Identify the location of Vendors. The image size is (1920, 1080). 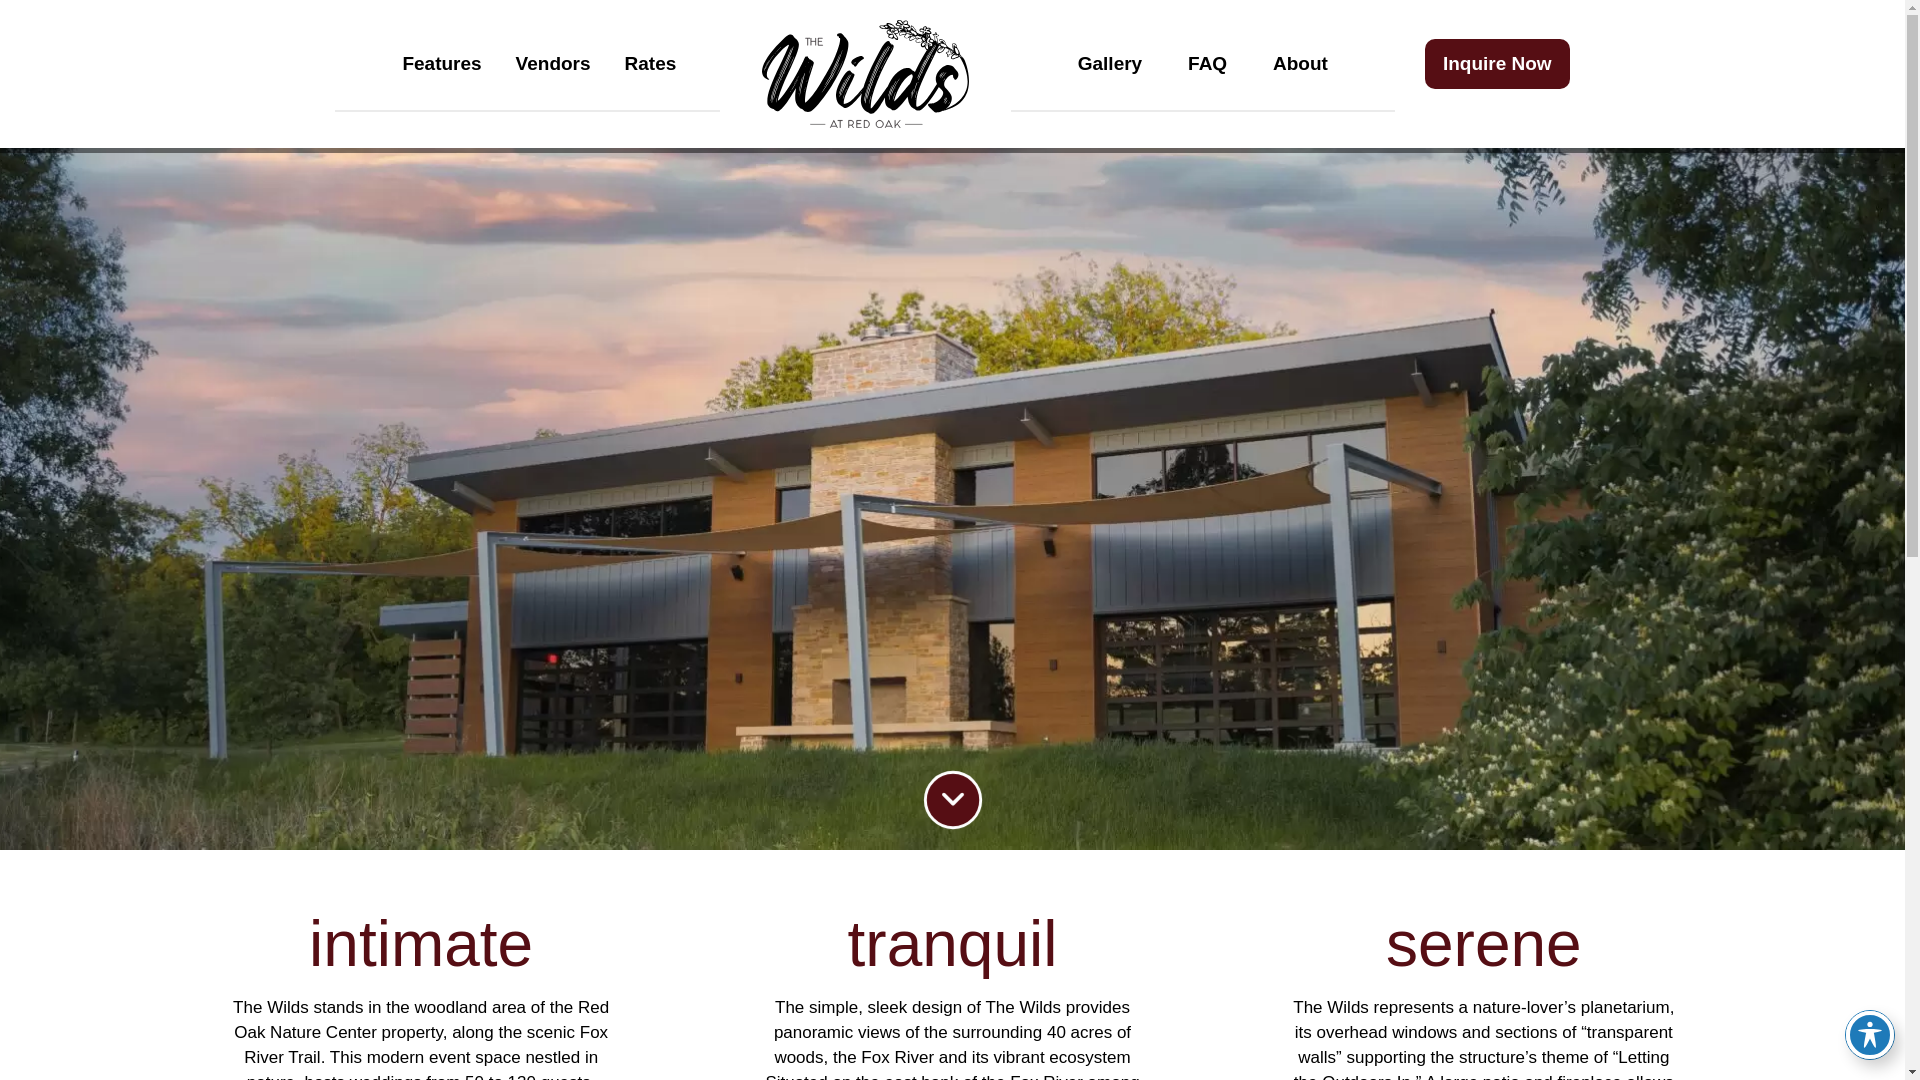
(554, 62).